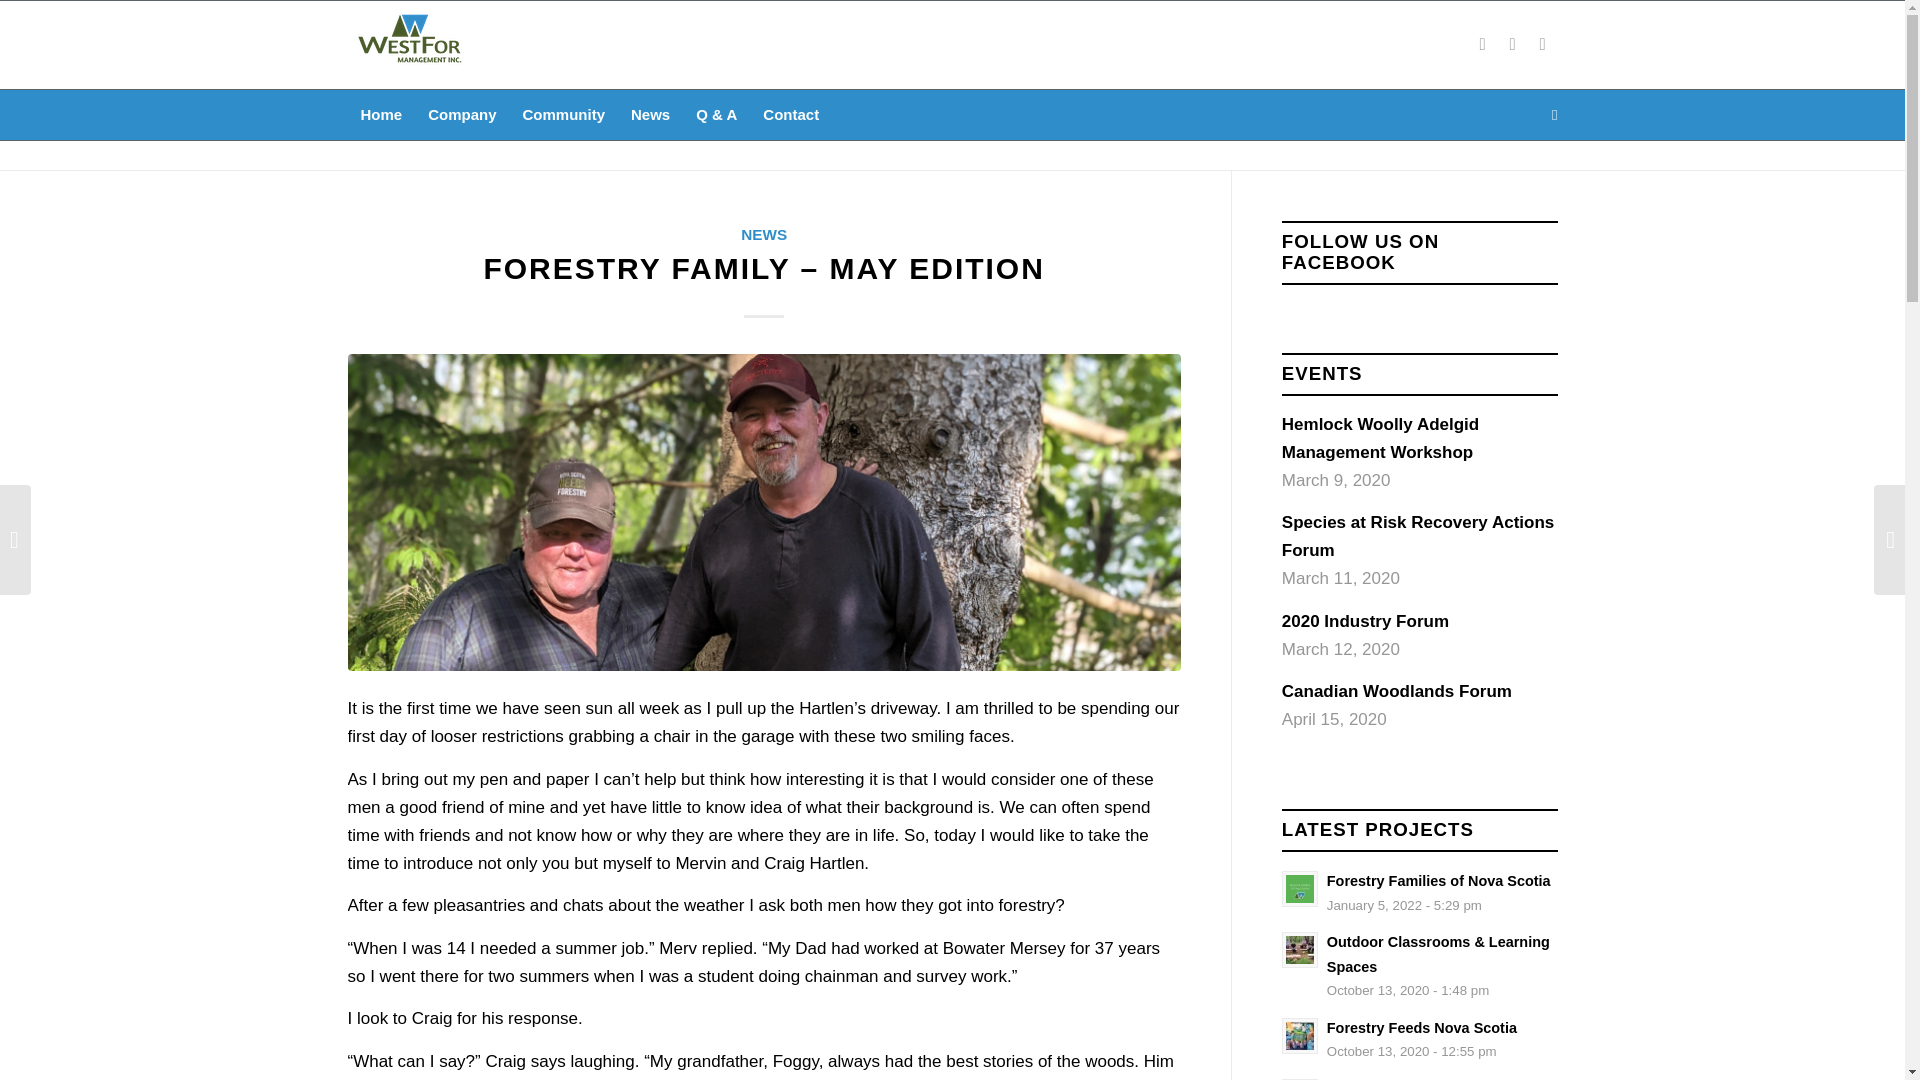 The image size is (1920, 1080). What do you see at coordinates (382, 114) in the screenshot?
I see `Home` at bounding box center [382, 114].